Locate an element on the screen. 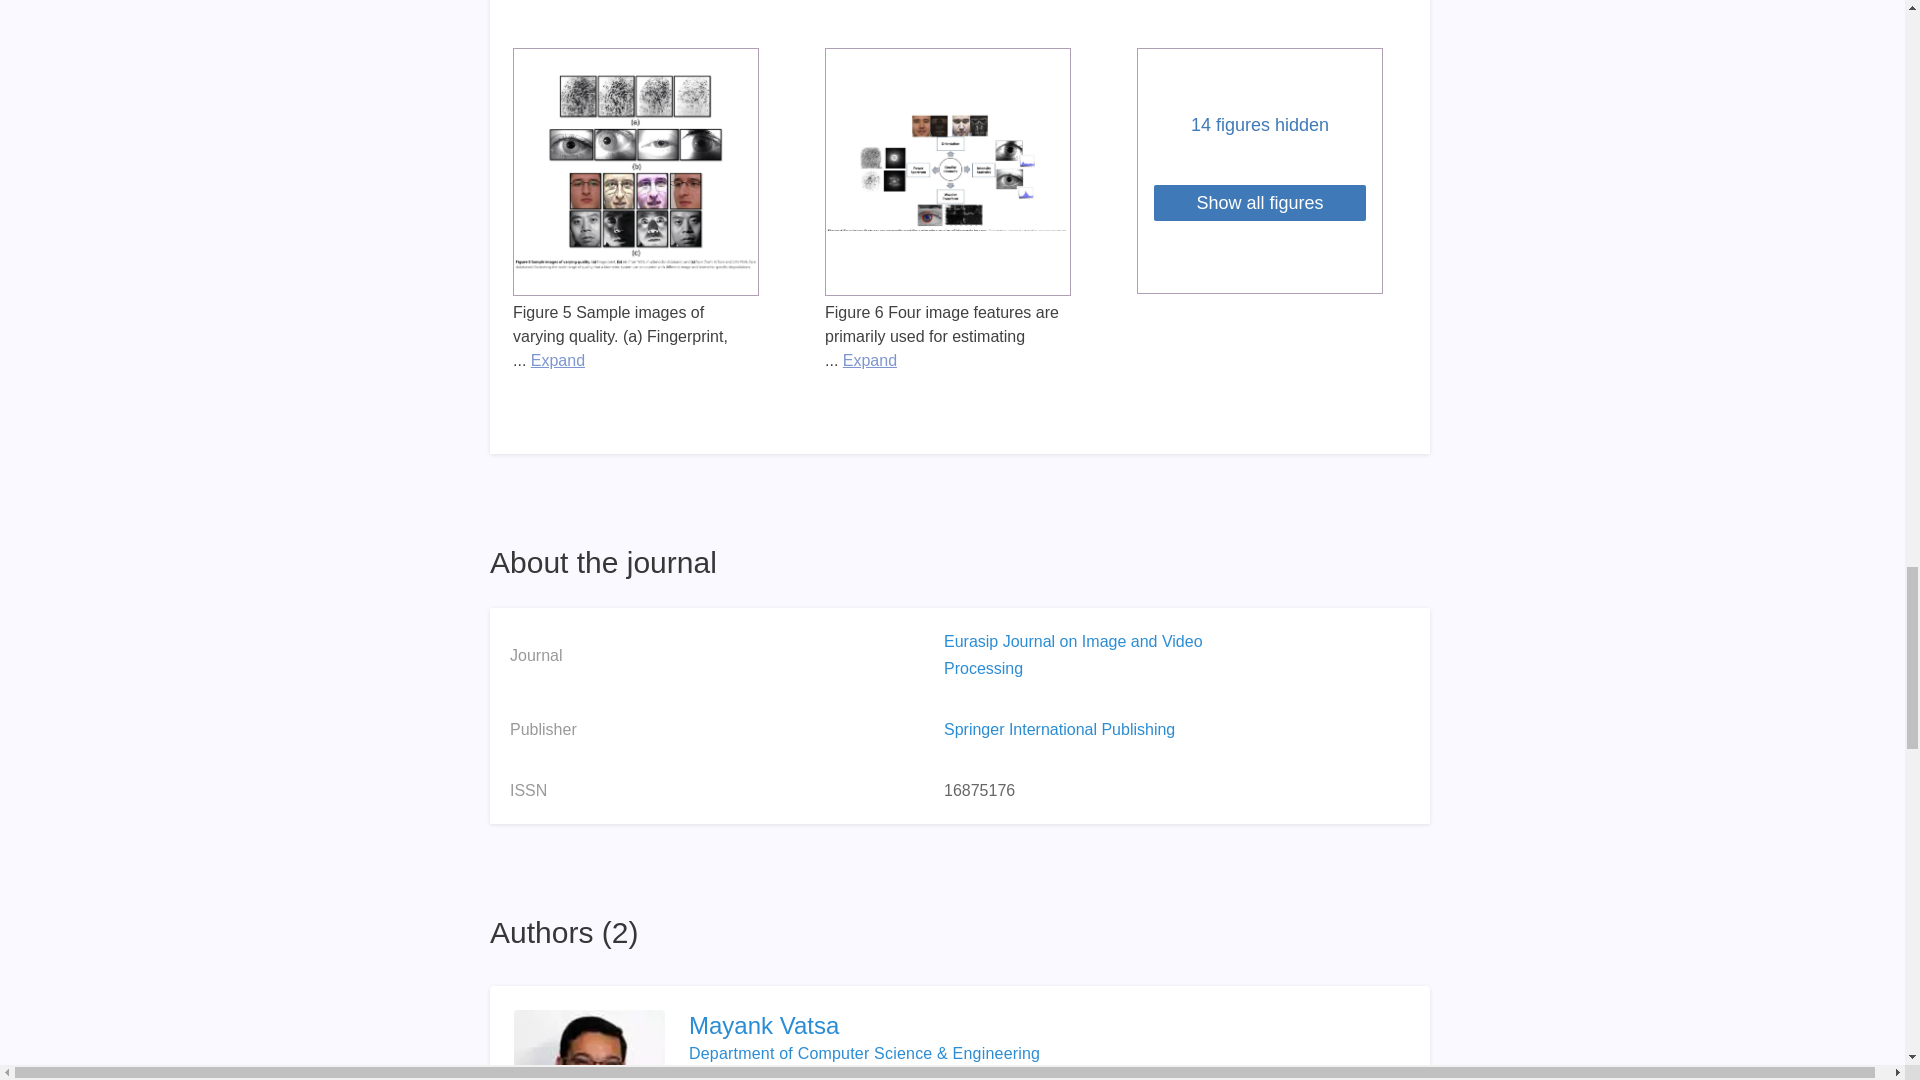 Image resolution: width=1920 pixels, height=1080 pixels. Mayank Vatsa is located at coordinates (960, 1026).